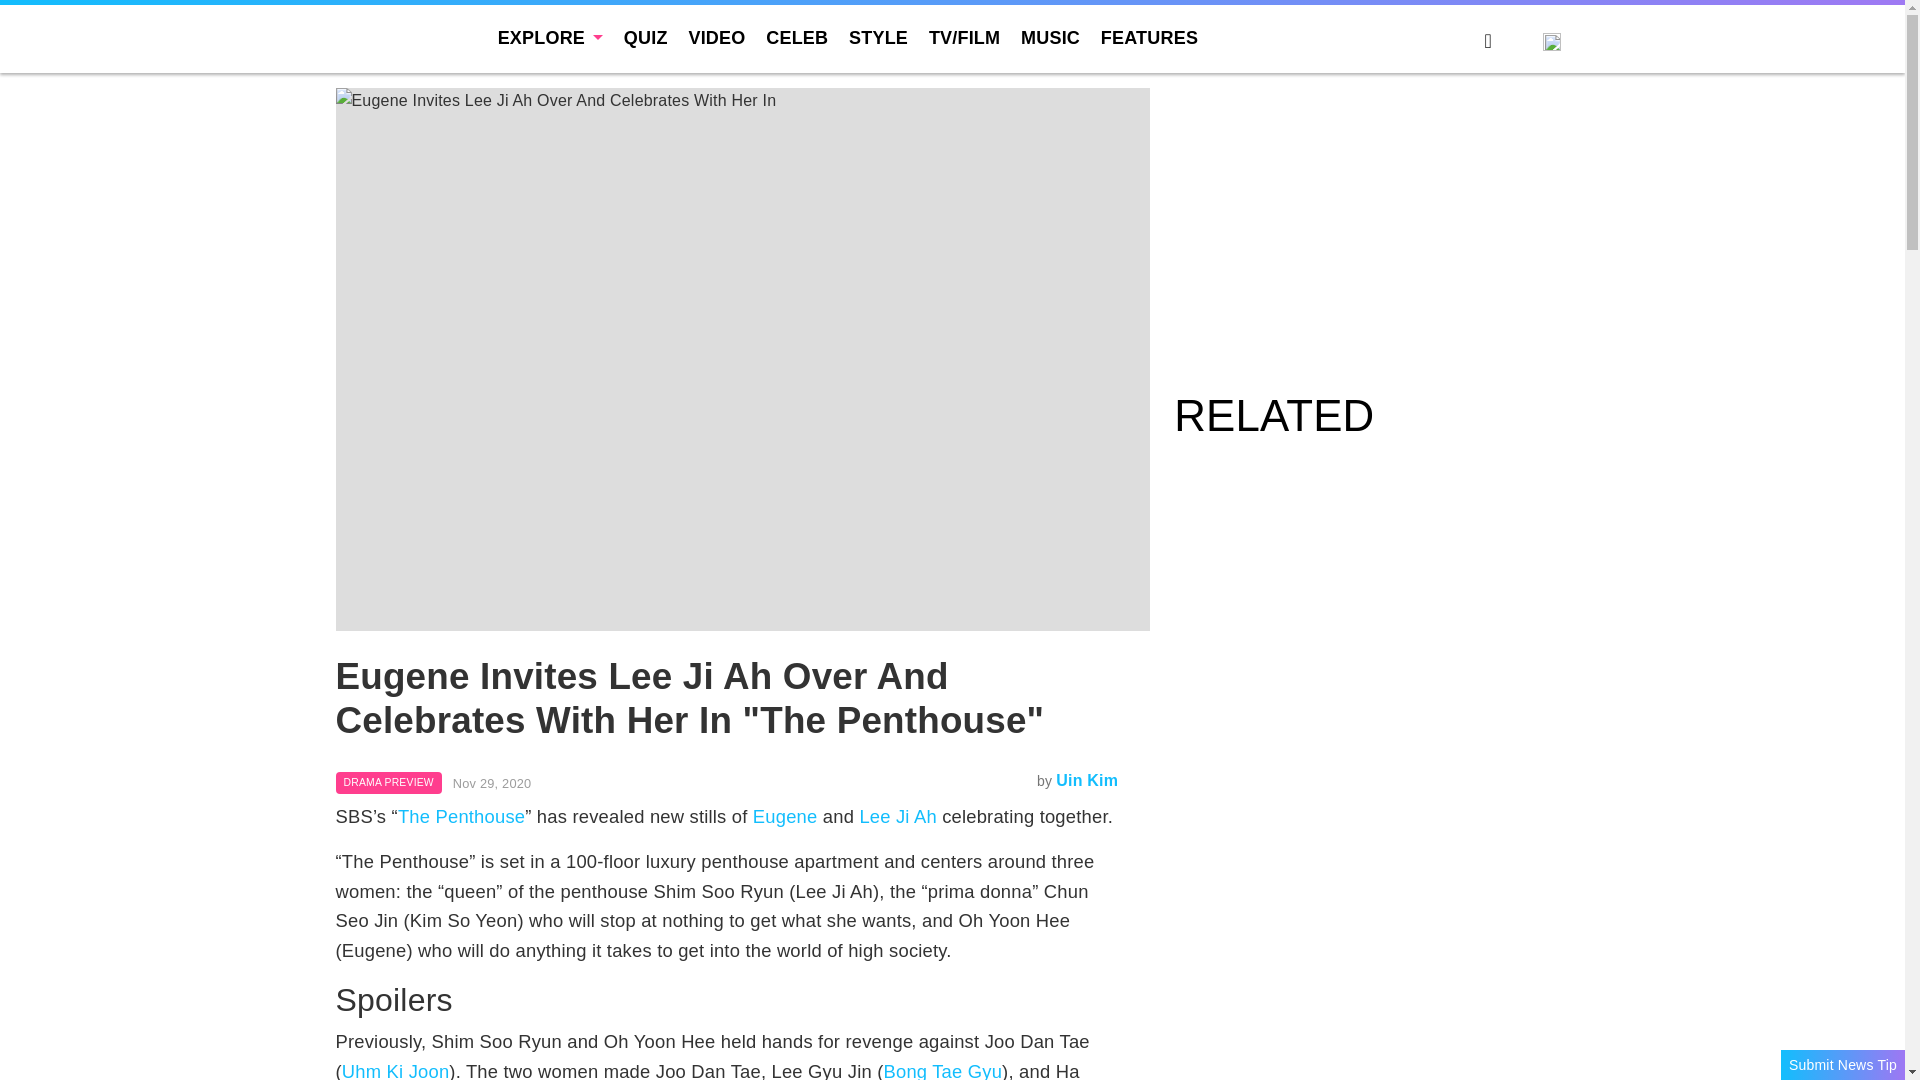 This screenshot has width=1920, height=1080. Describe the element at coordinates (1086, 780) in the screenshot. I see `Articles by Uin Kim` at that location.